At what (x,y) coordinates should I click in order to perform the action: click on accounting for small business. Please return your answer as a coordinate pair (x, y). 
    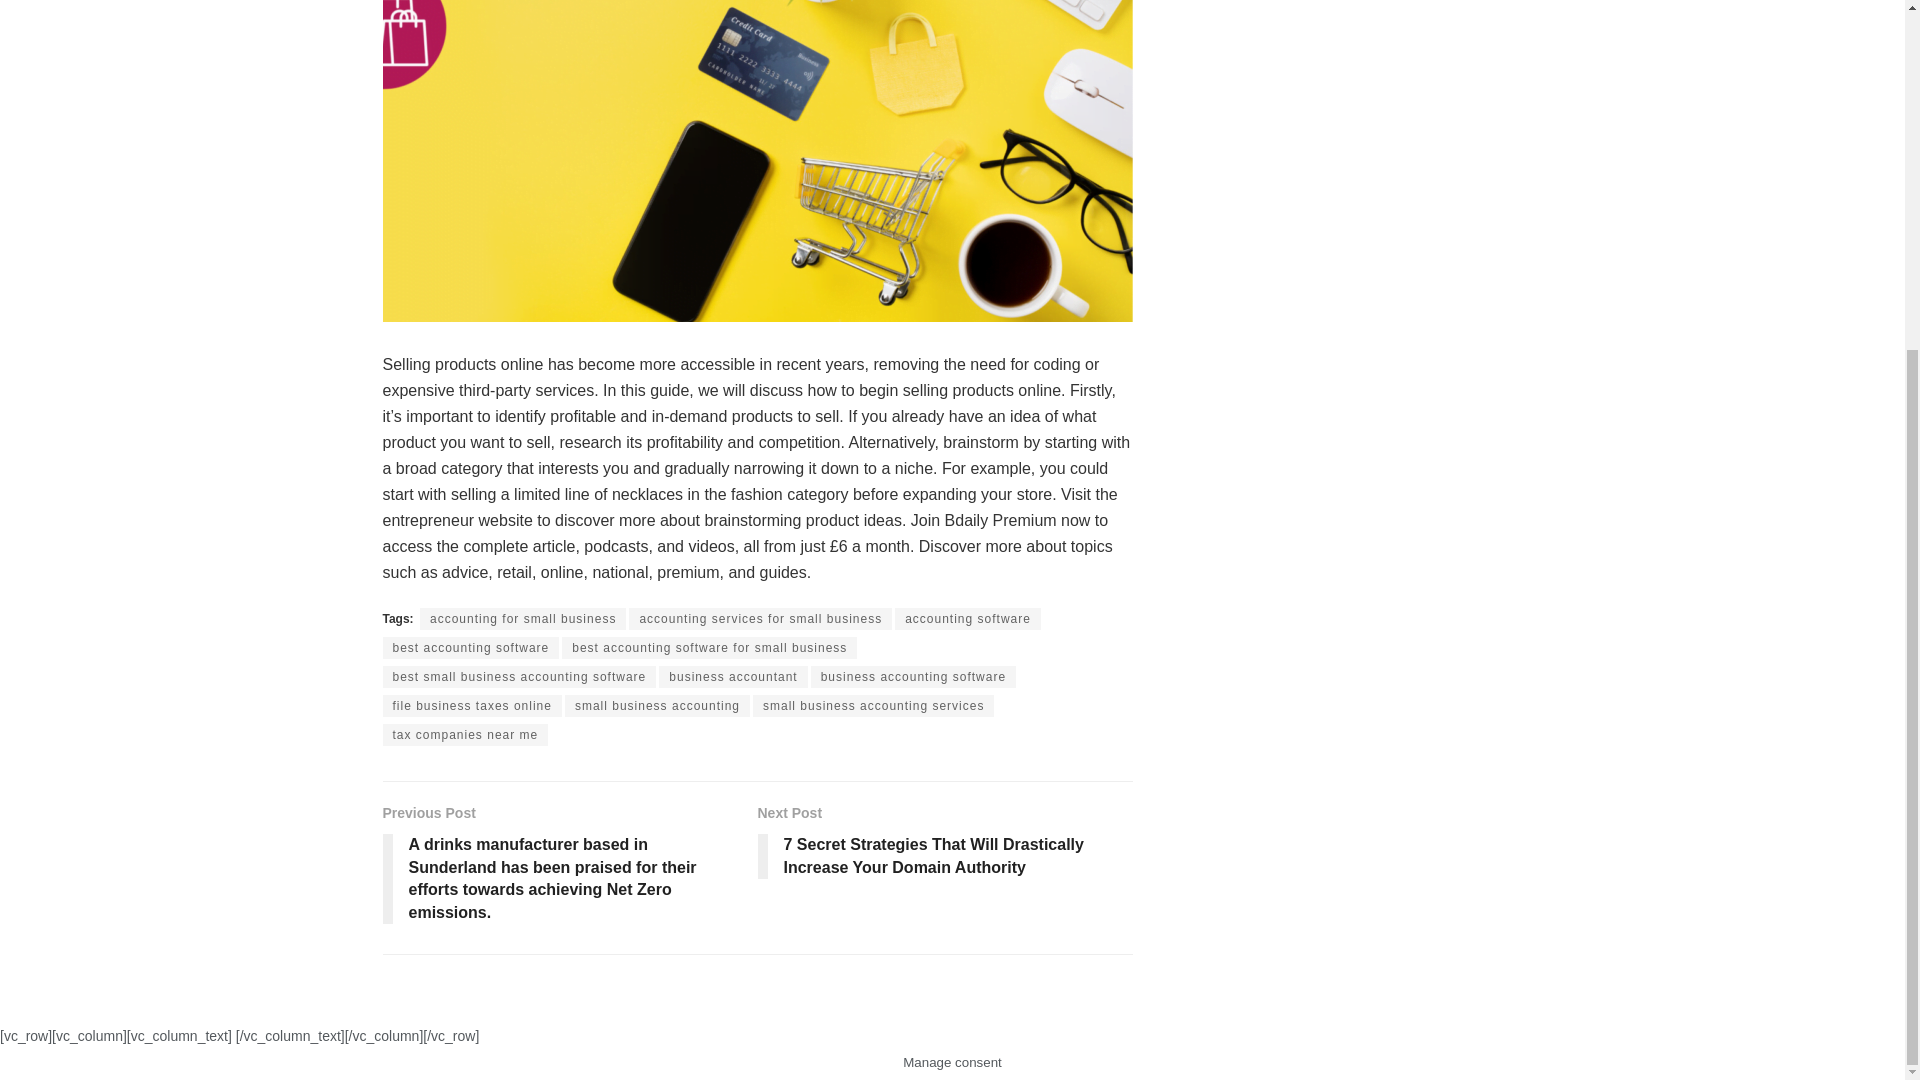
    Looking at the image, I should click on (522, 618).